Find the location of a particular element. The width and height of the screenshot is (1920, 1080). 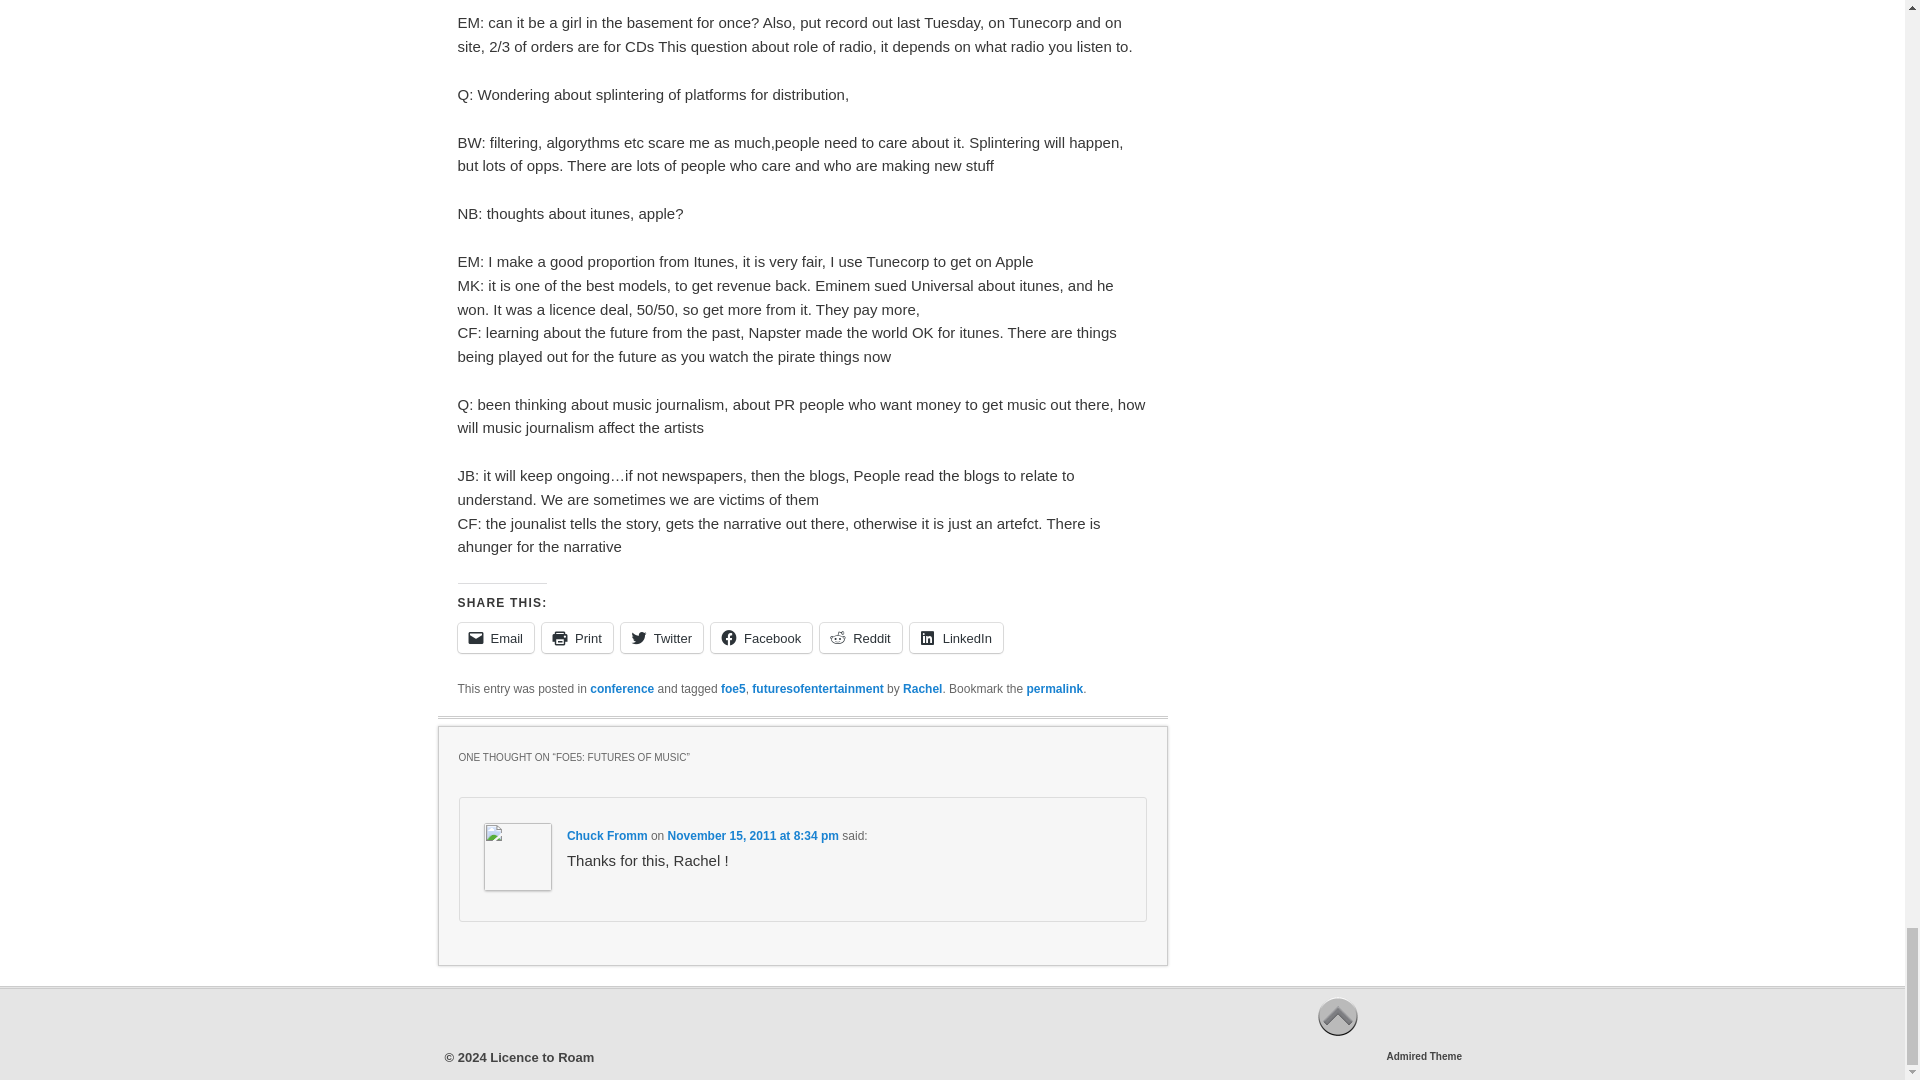

Chuck Fromm is located at coordinates (607, 836).